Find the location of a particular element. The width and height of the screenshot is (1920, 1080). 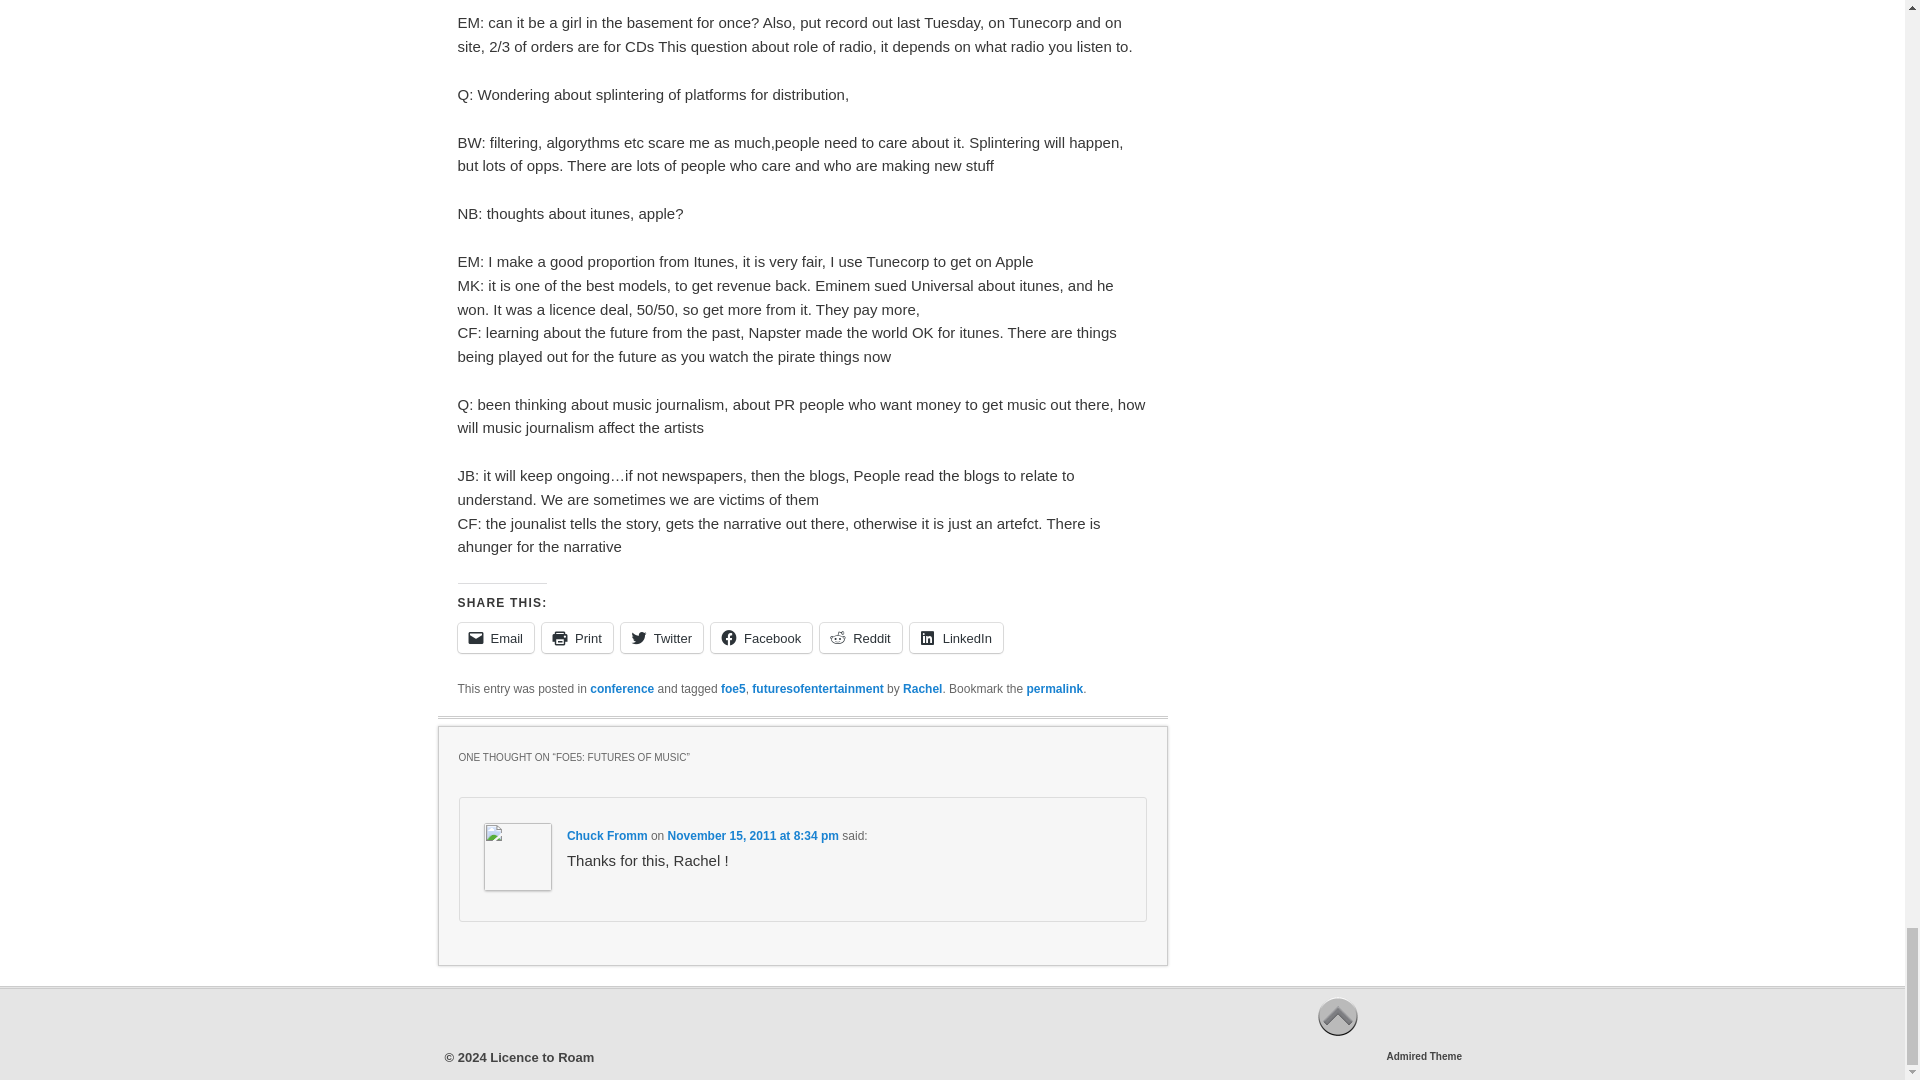

Chuck Fromm is located at coordinates (607, 836).